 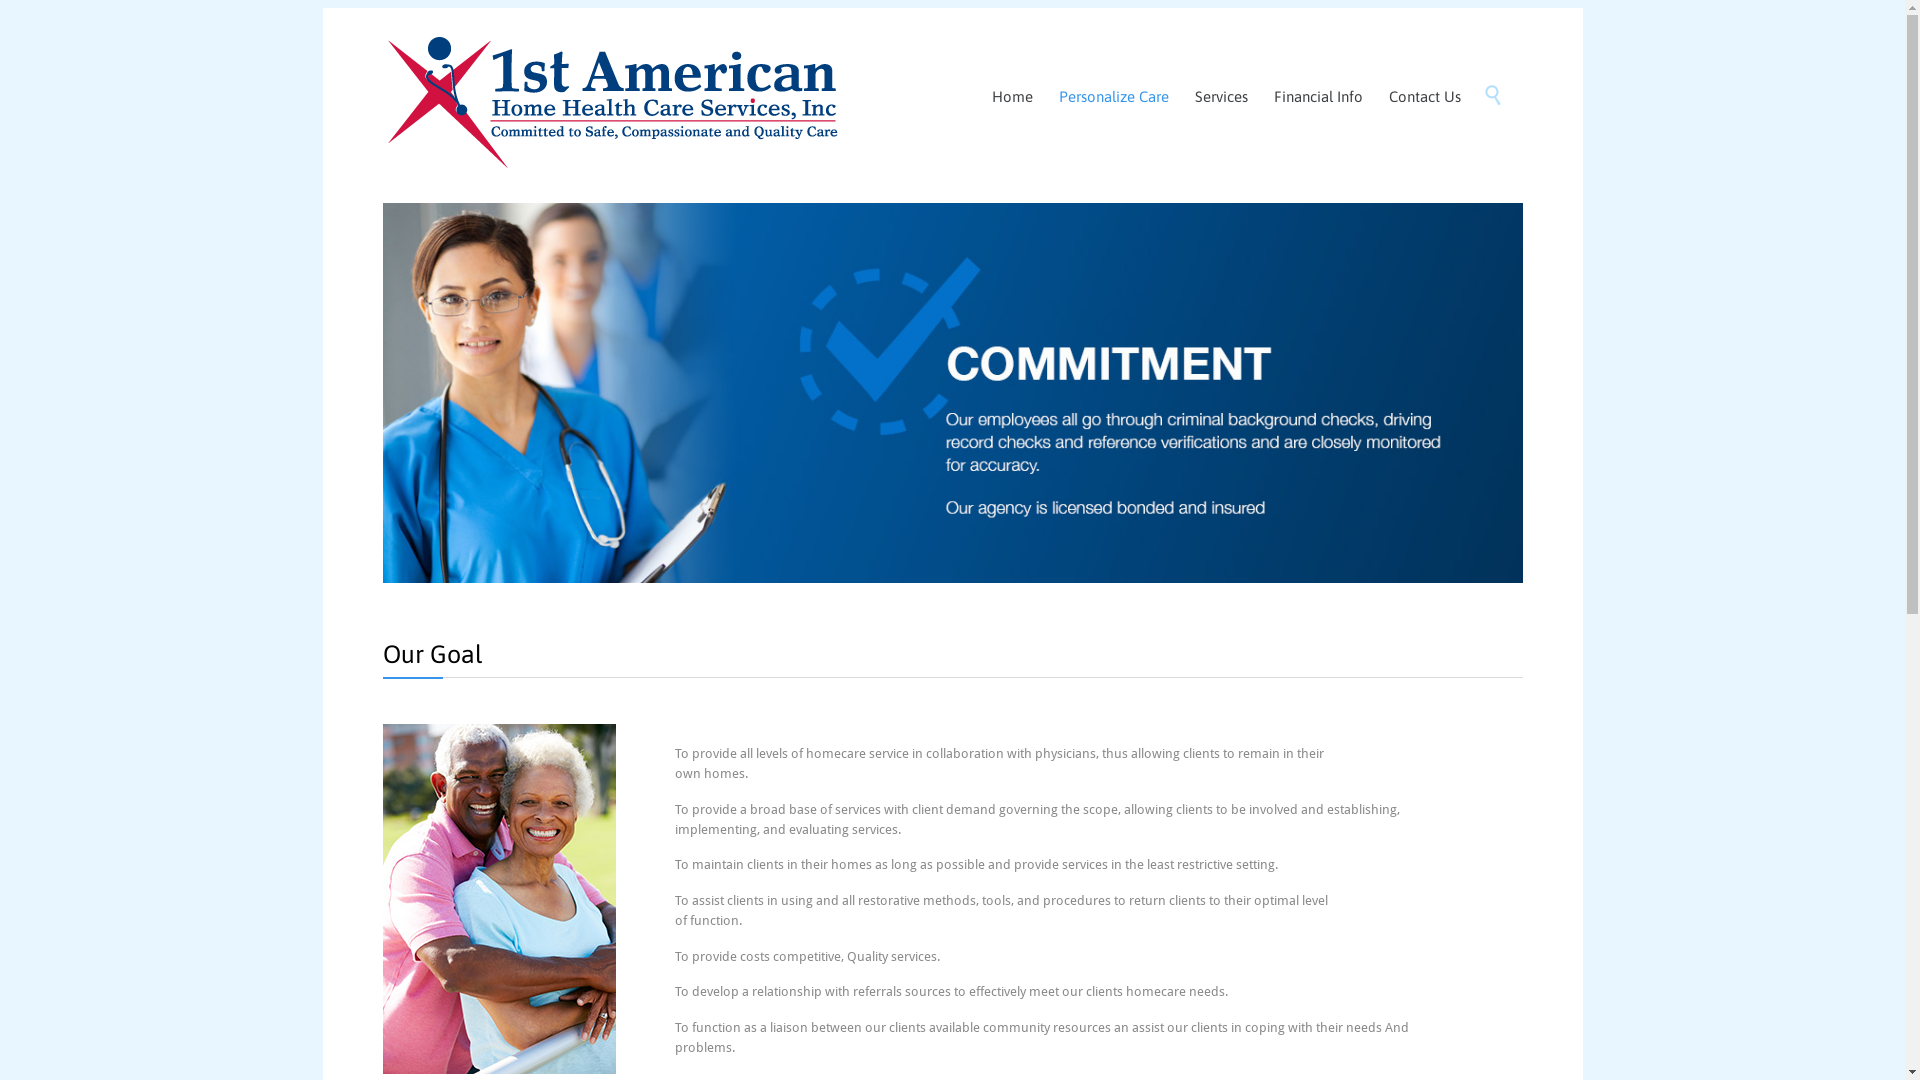 I want to click on My blog, so click(x=612, y=96).